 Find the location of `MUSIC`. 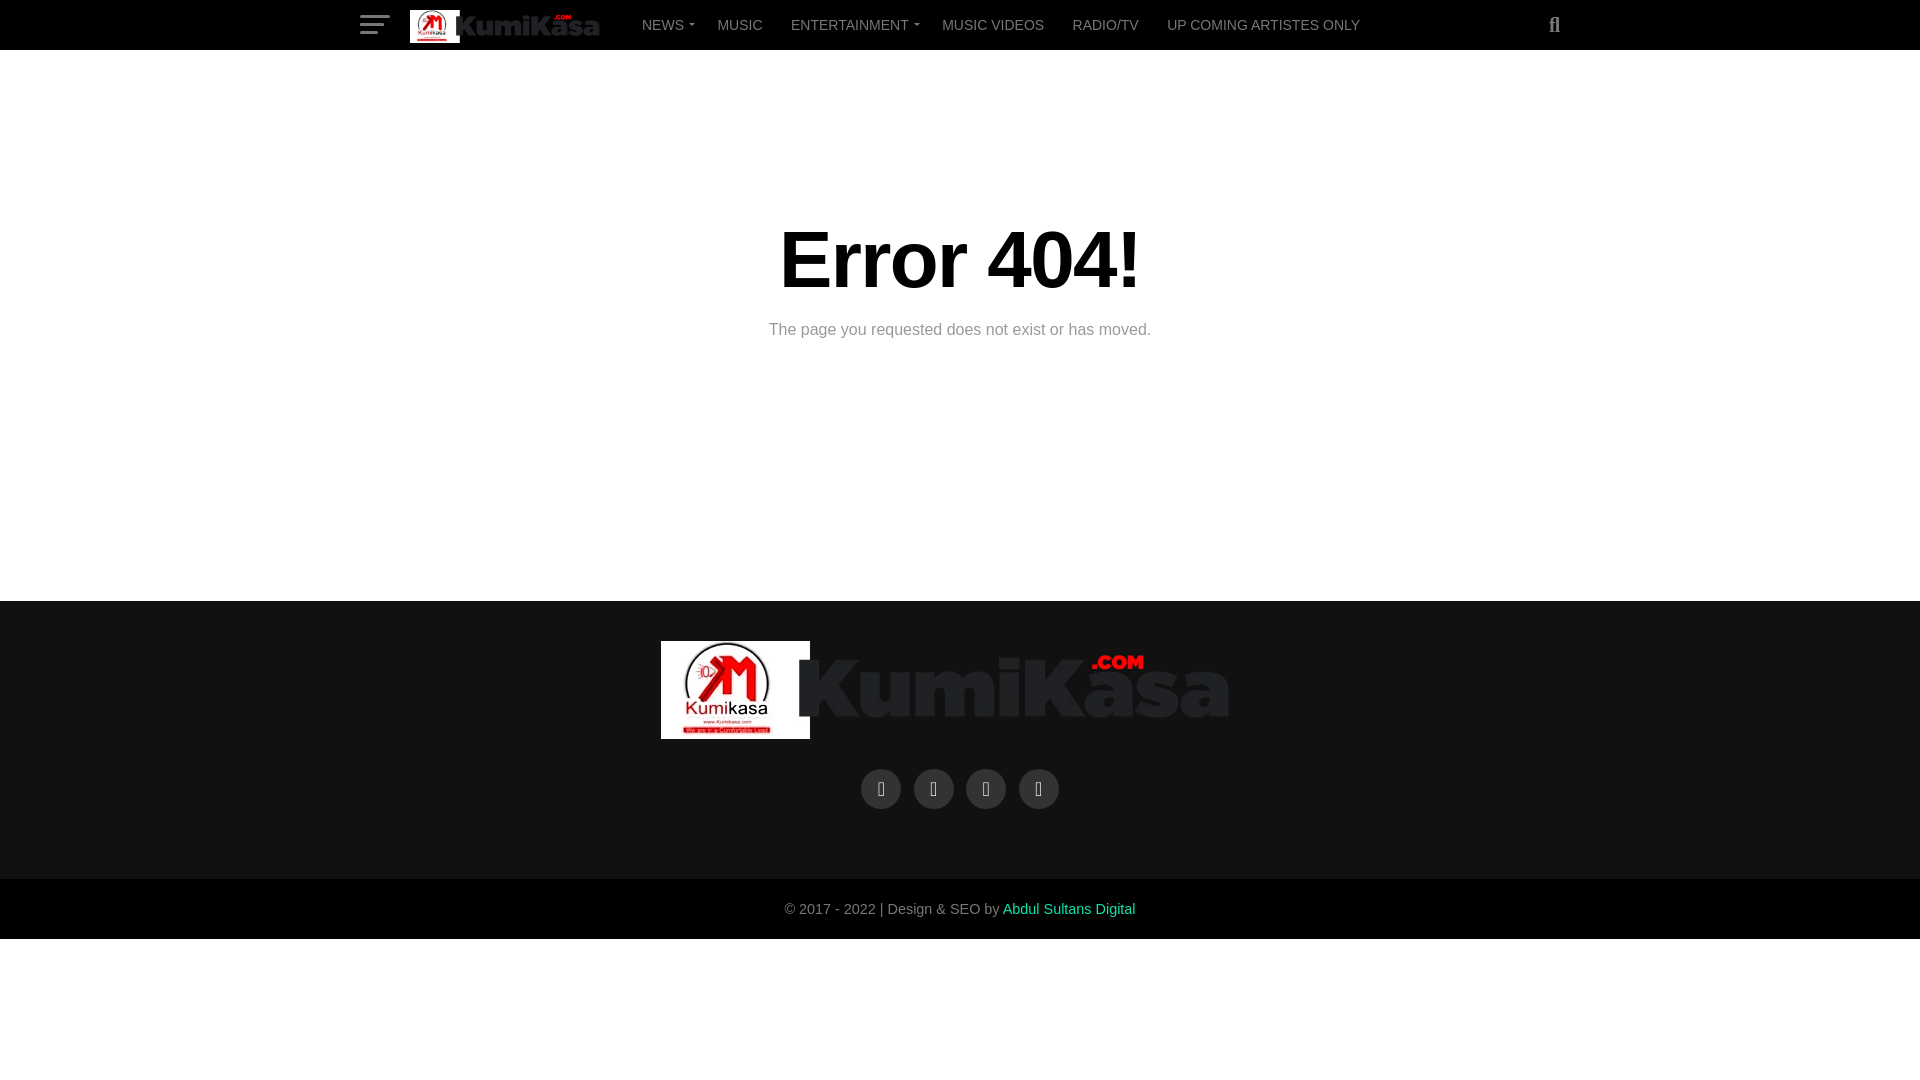

MUSIC is located at coordinates (738, 24).